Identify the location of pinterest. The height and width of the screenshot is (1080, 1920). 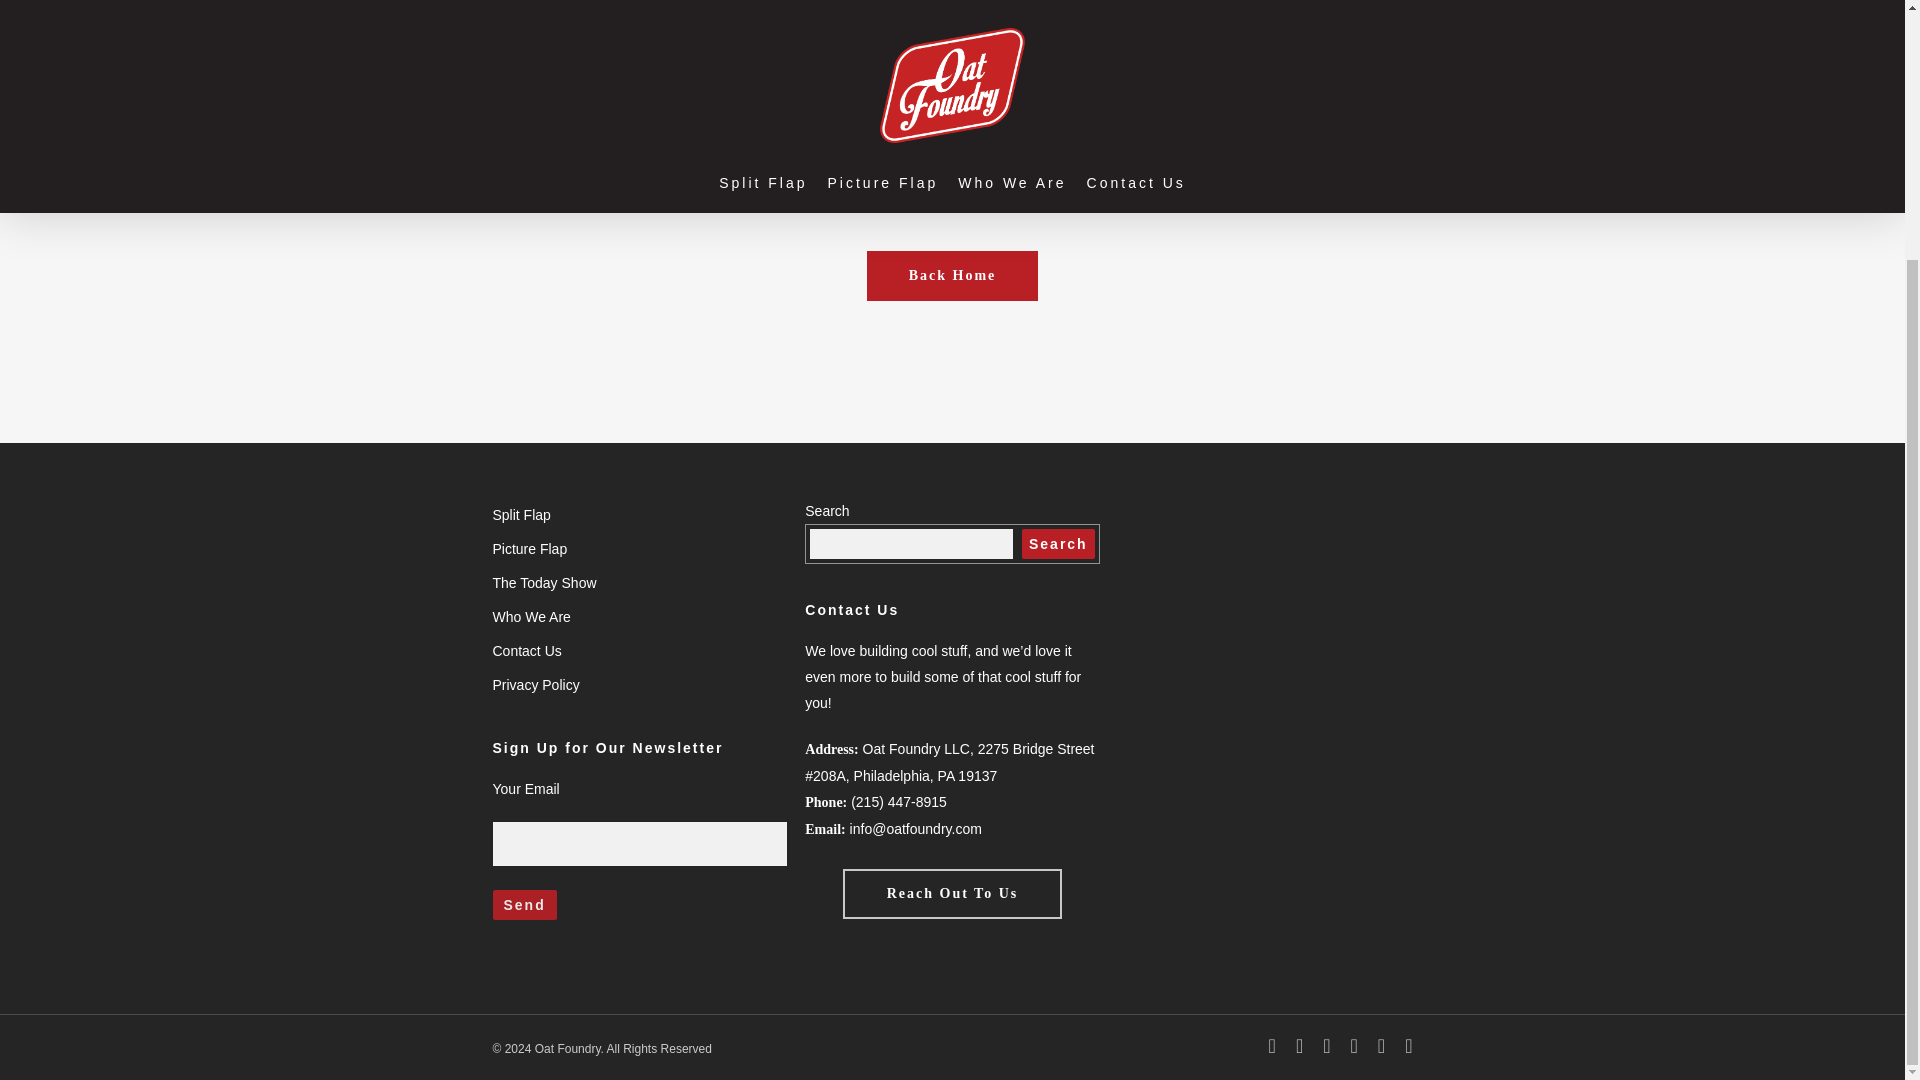
(1326, 1046).